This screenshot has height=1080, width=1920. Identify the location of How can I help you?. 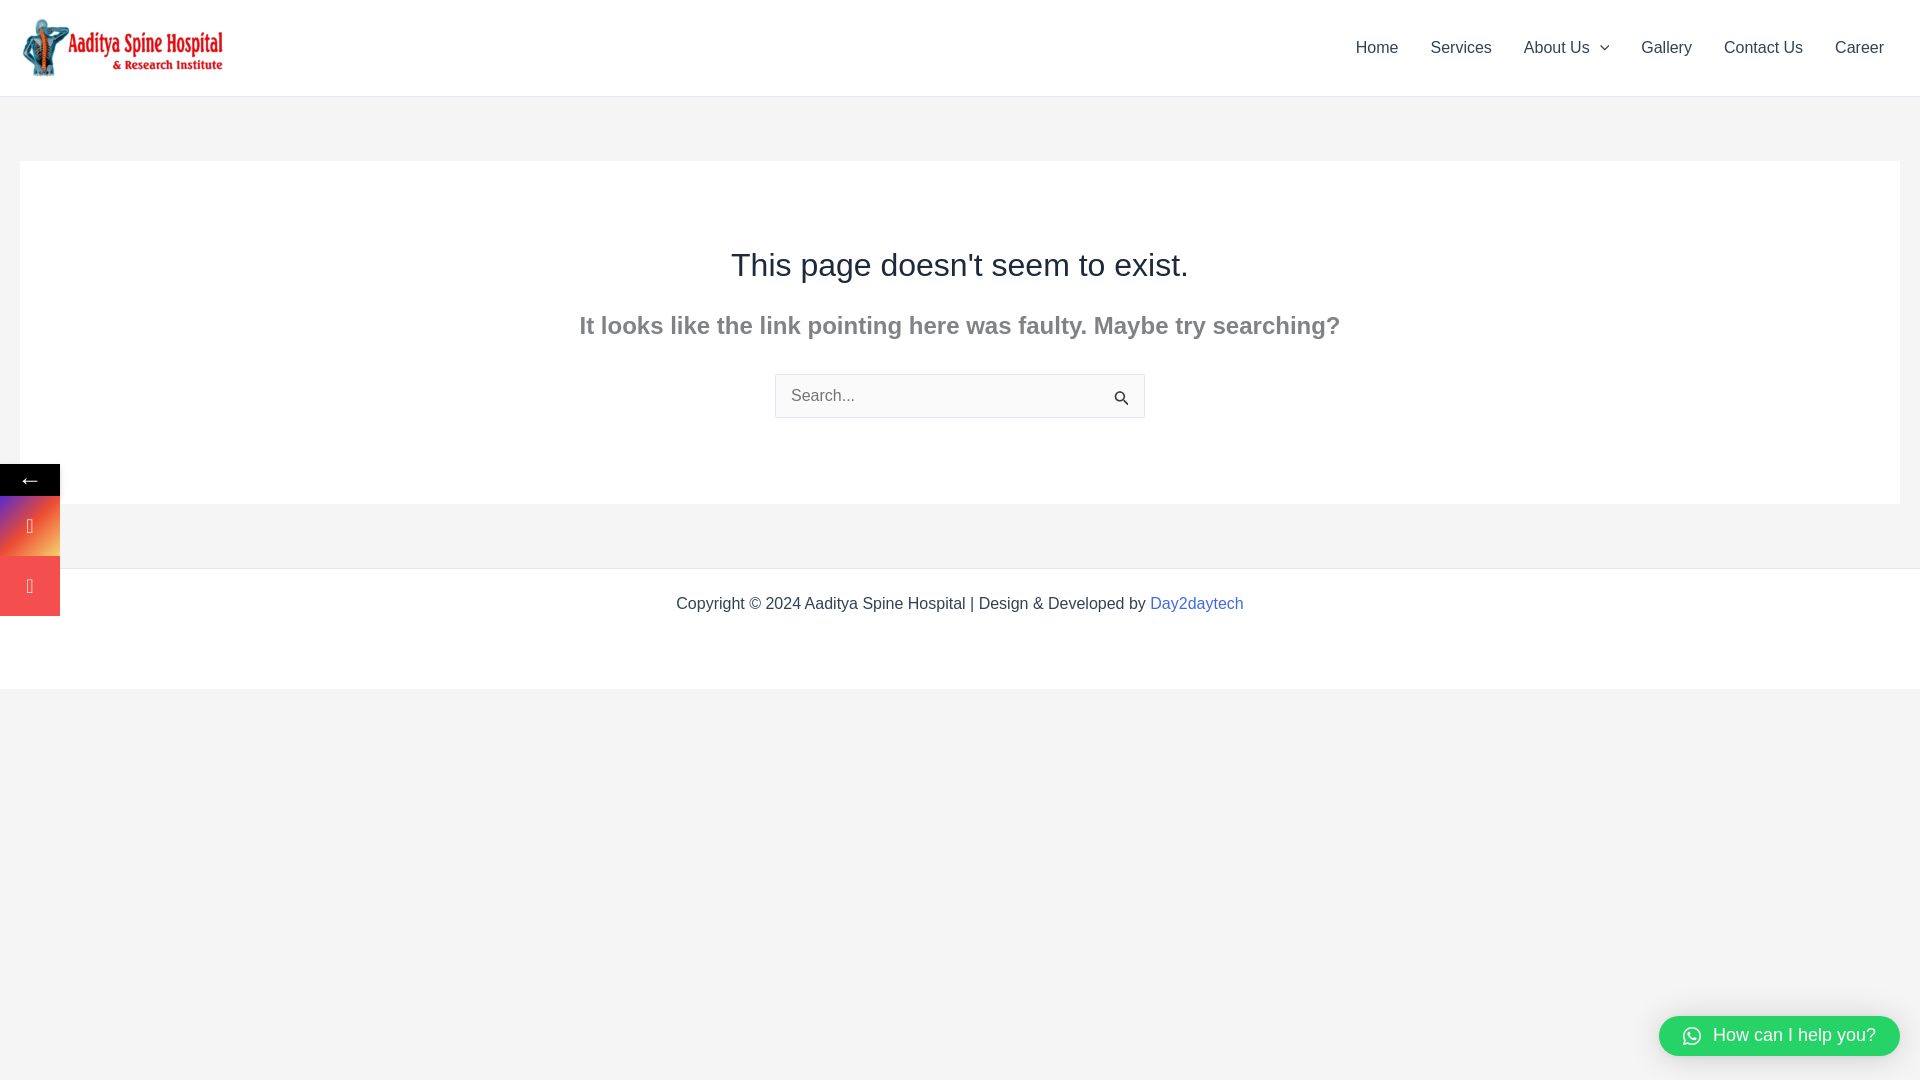
(1779, 1036).